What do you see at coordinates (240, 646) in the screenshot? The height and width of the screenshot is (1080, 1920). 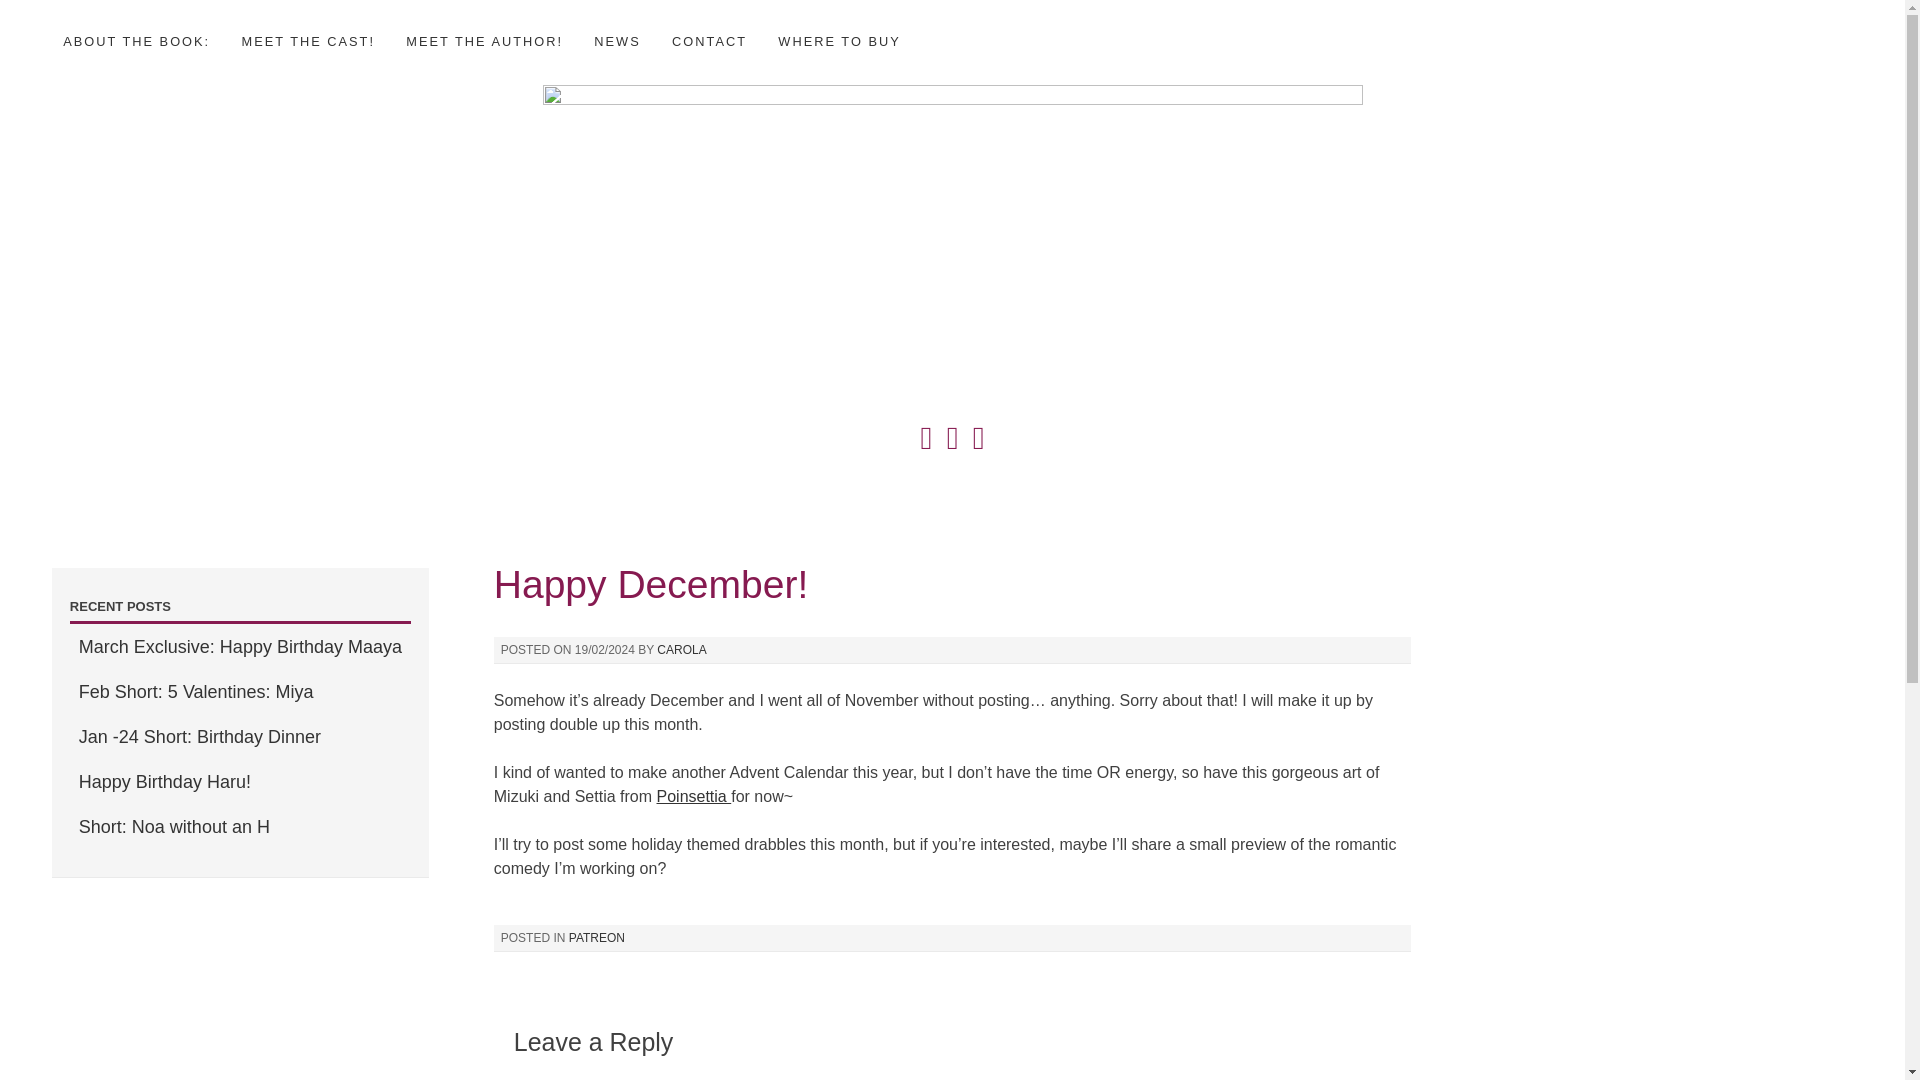 I see `March Exclusive: Happy Birthday Maaya` at bounding box center [240, 646].